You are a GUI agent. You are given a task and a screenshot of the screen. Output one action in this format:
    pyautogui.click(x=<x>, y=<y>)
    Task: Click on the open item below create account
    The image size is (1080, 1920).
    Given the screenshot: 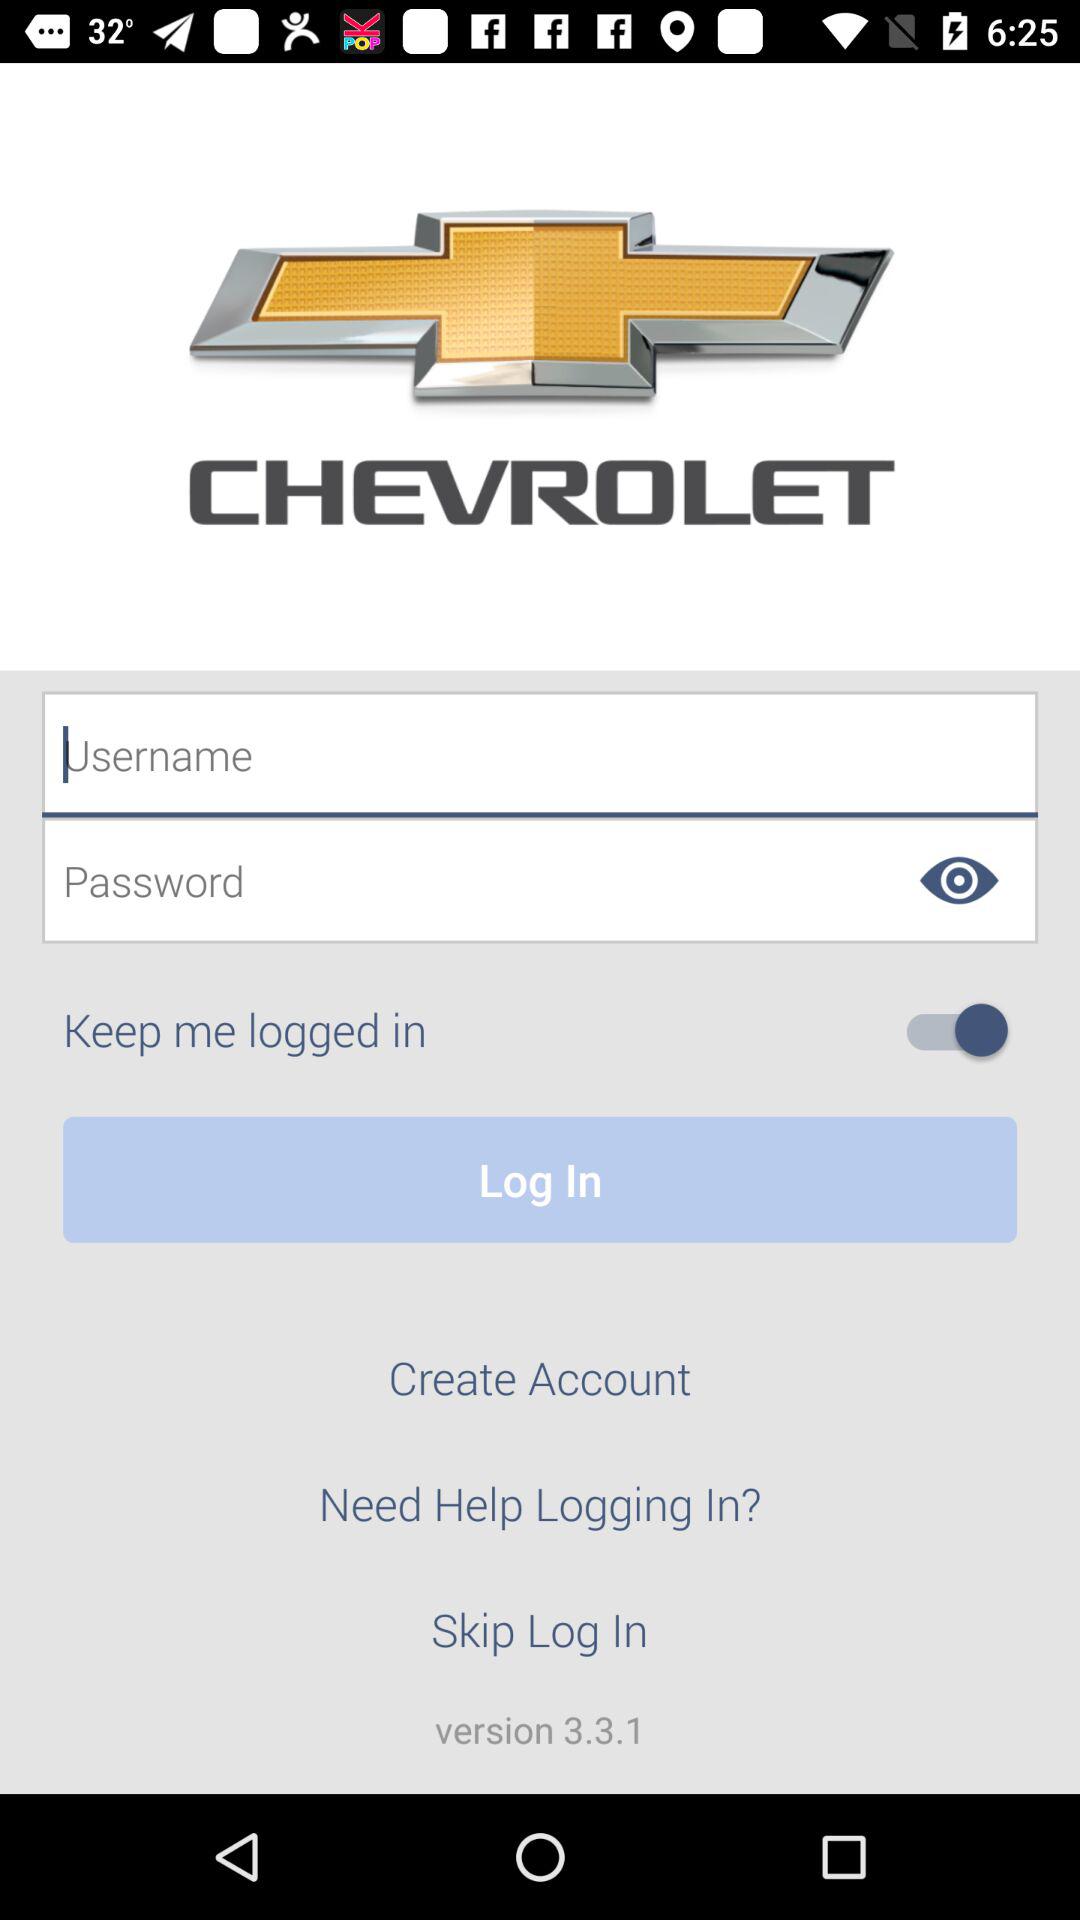 What is the action you would take?
    pyautogui.click(x=540, y=1515)
    